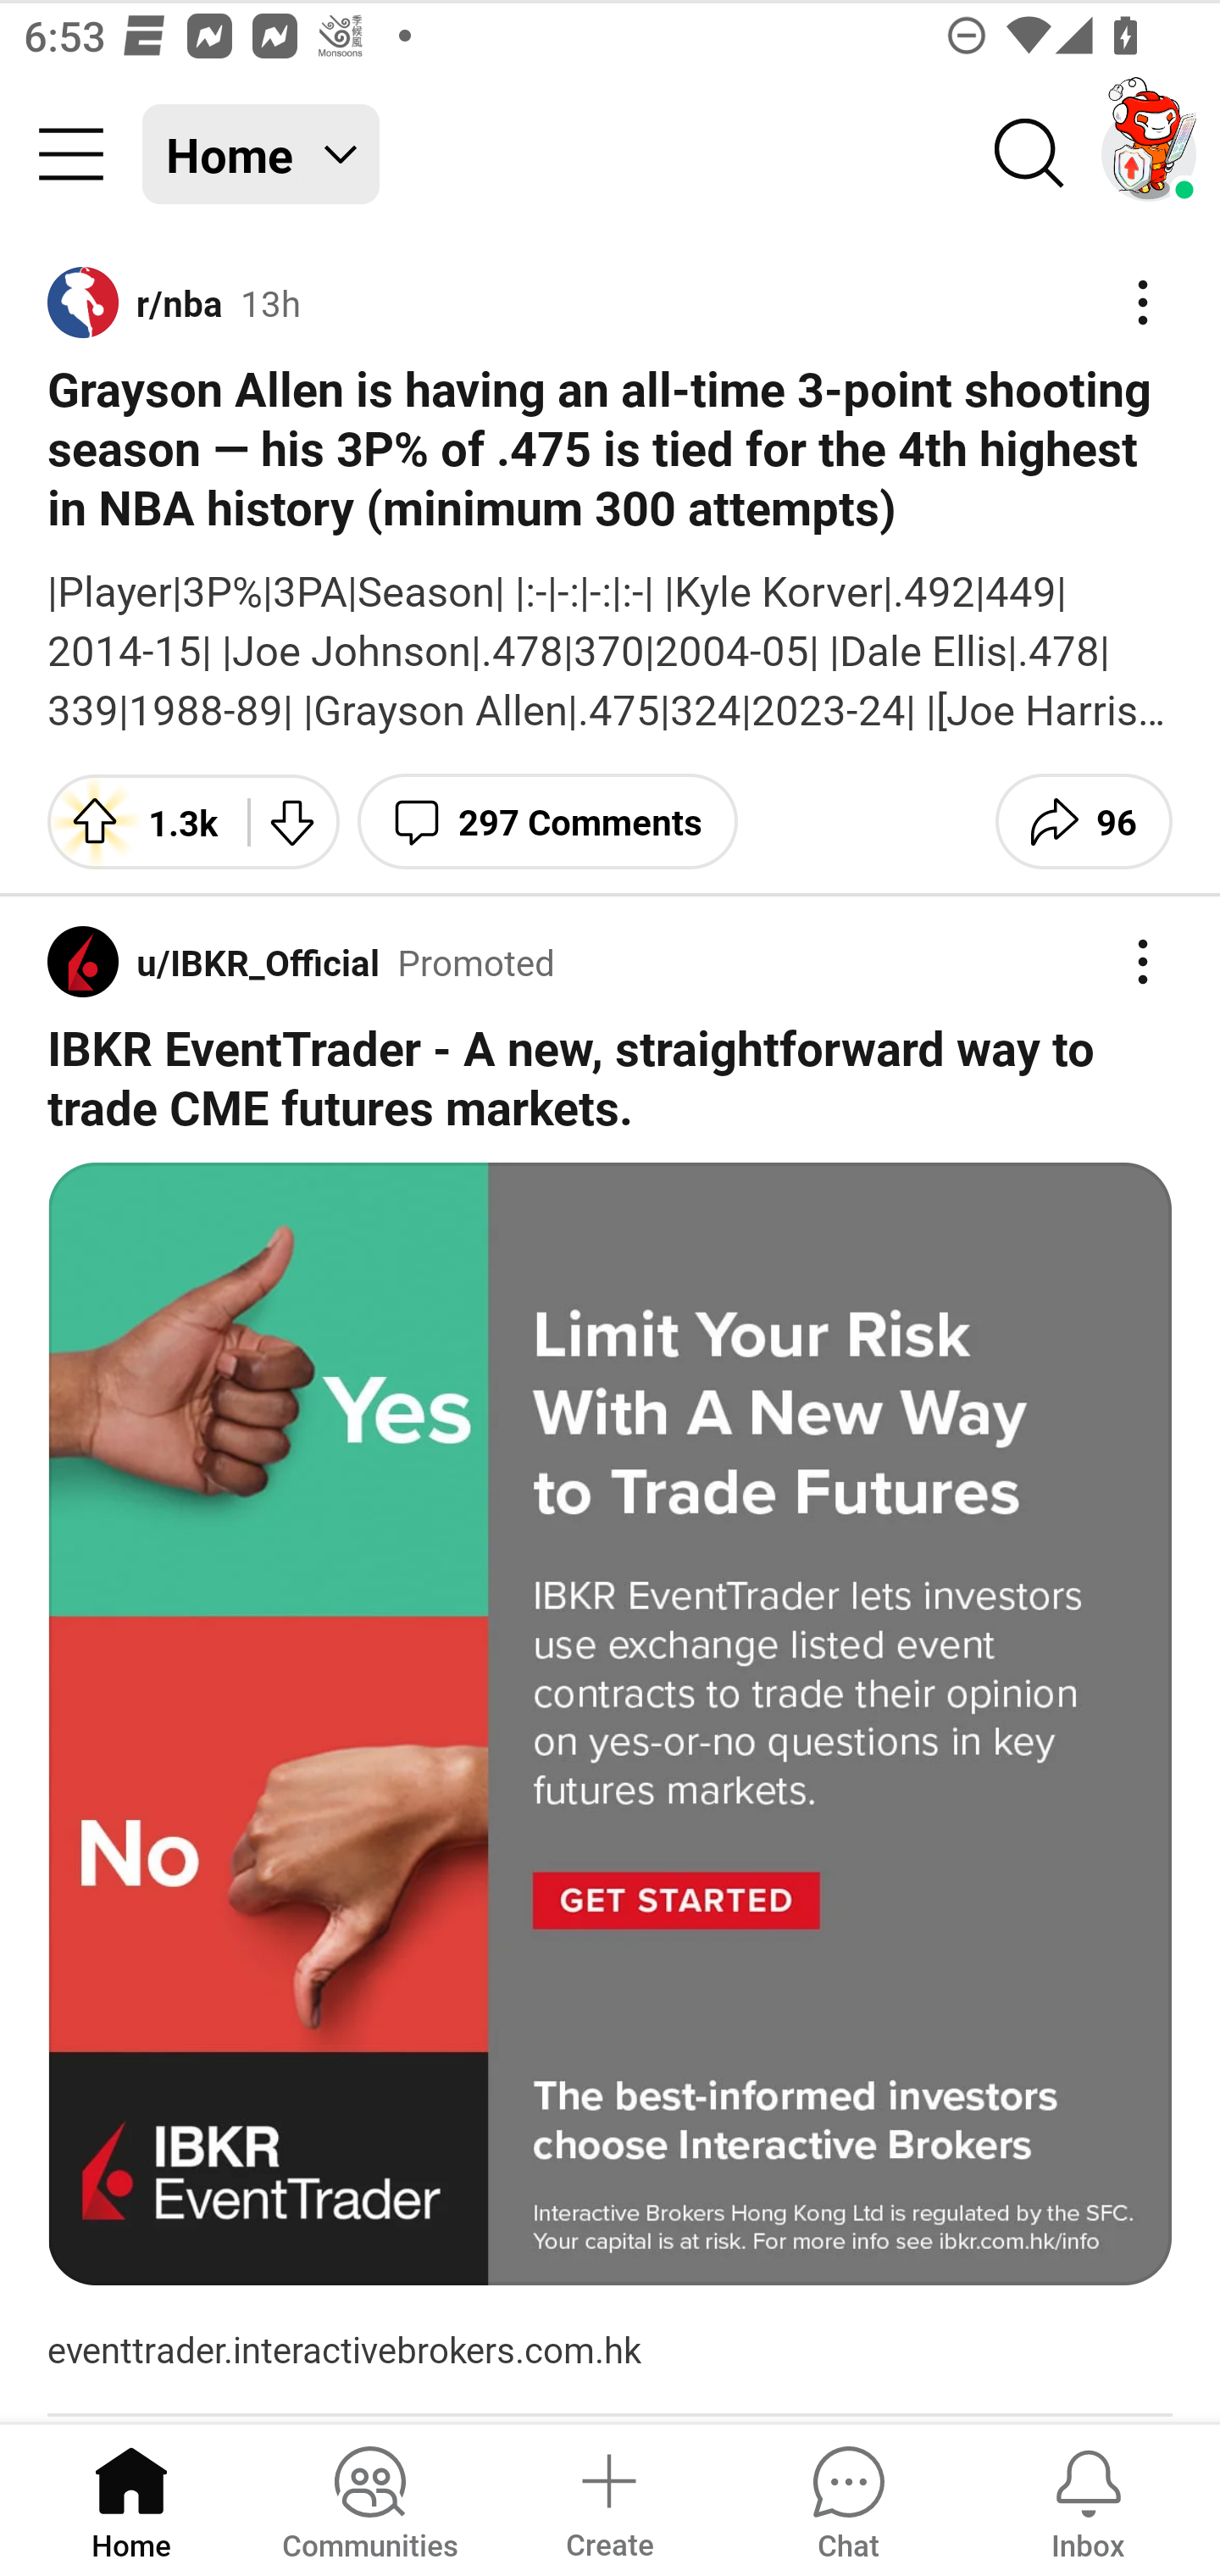  Describe the element at coordinates (261, 154) in the screenshot. I see `Home Home feed` at that location.